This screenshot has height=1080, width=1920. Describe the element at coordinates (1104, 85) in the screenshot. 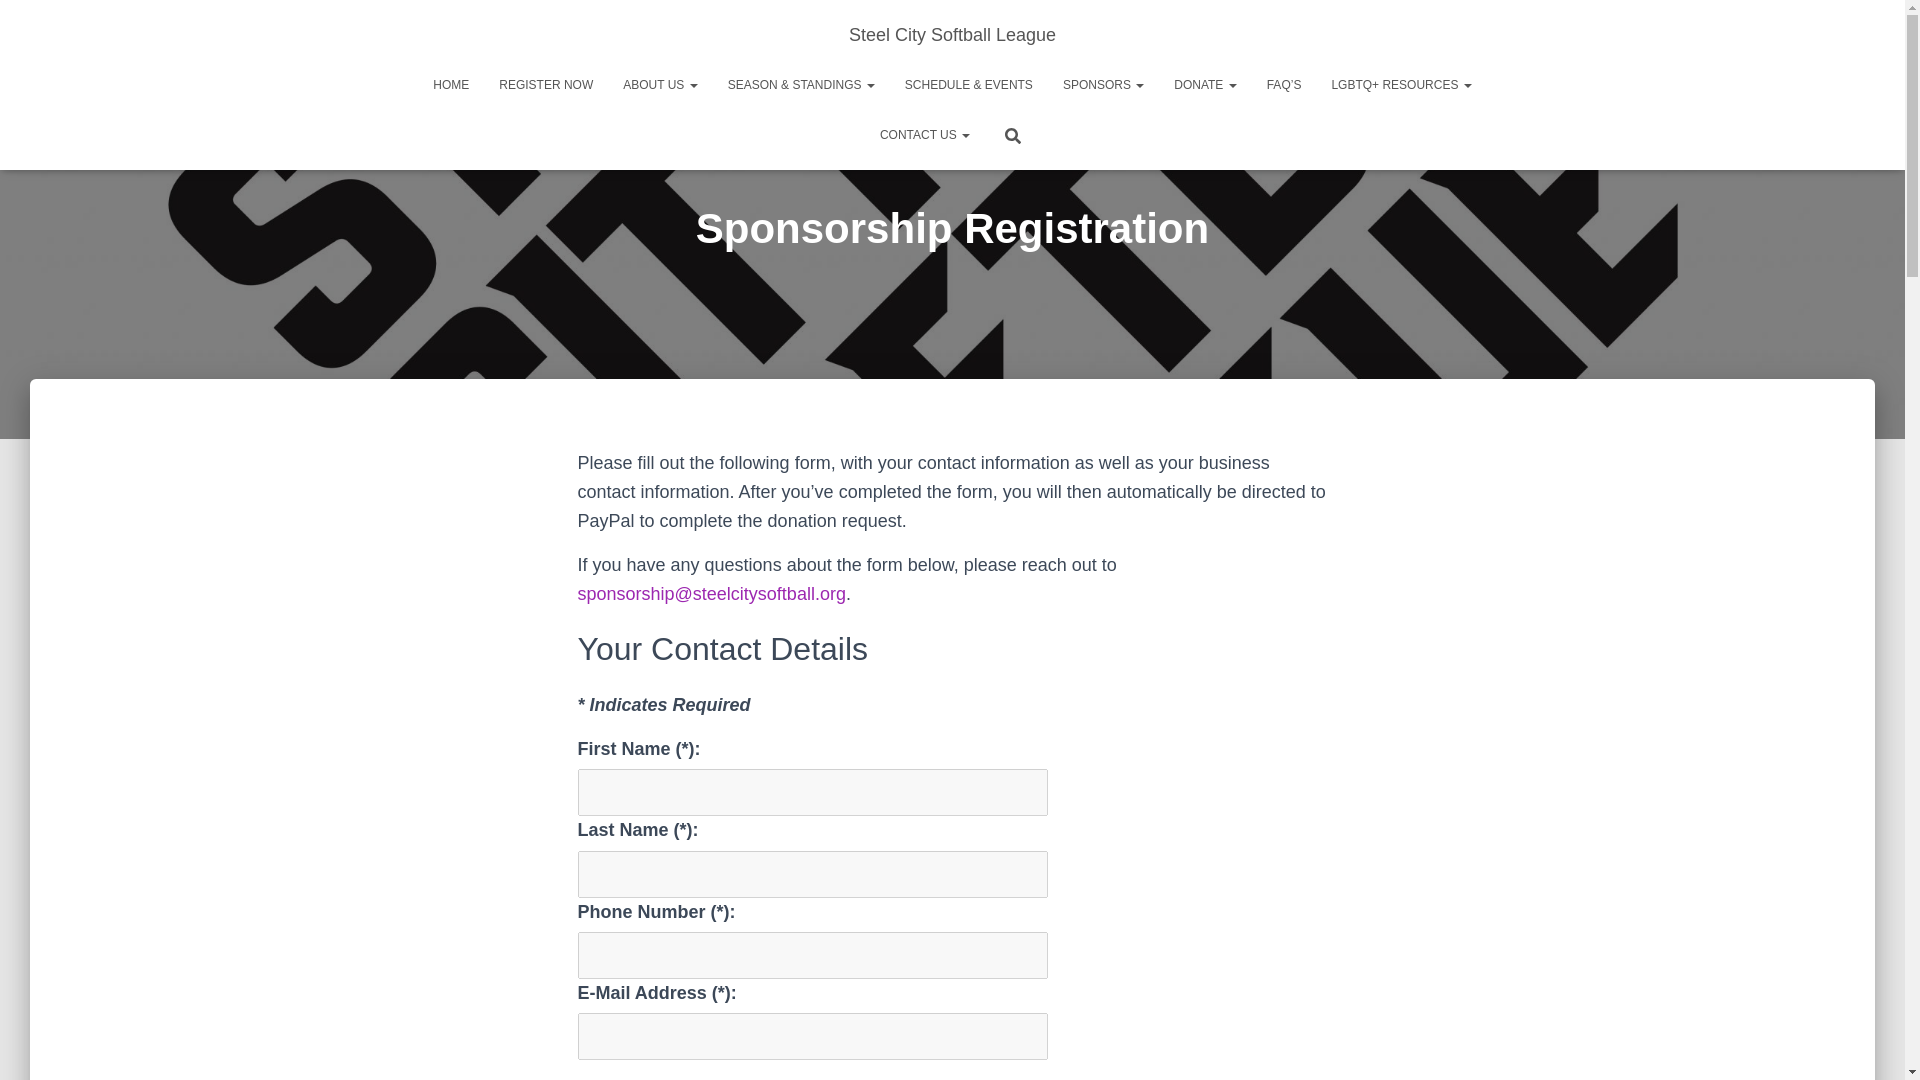

I see `SPONSORS` at that location.